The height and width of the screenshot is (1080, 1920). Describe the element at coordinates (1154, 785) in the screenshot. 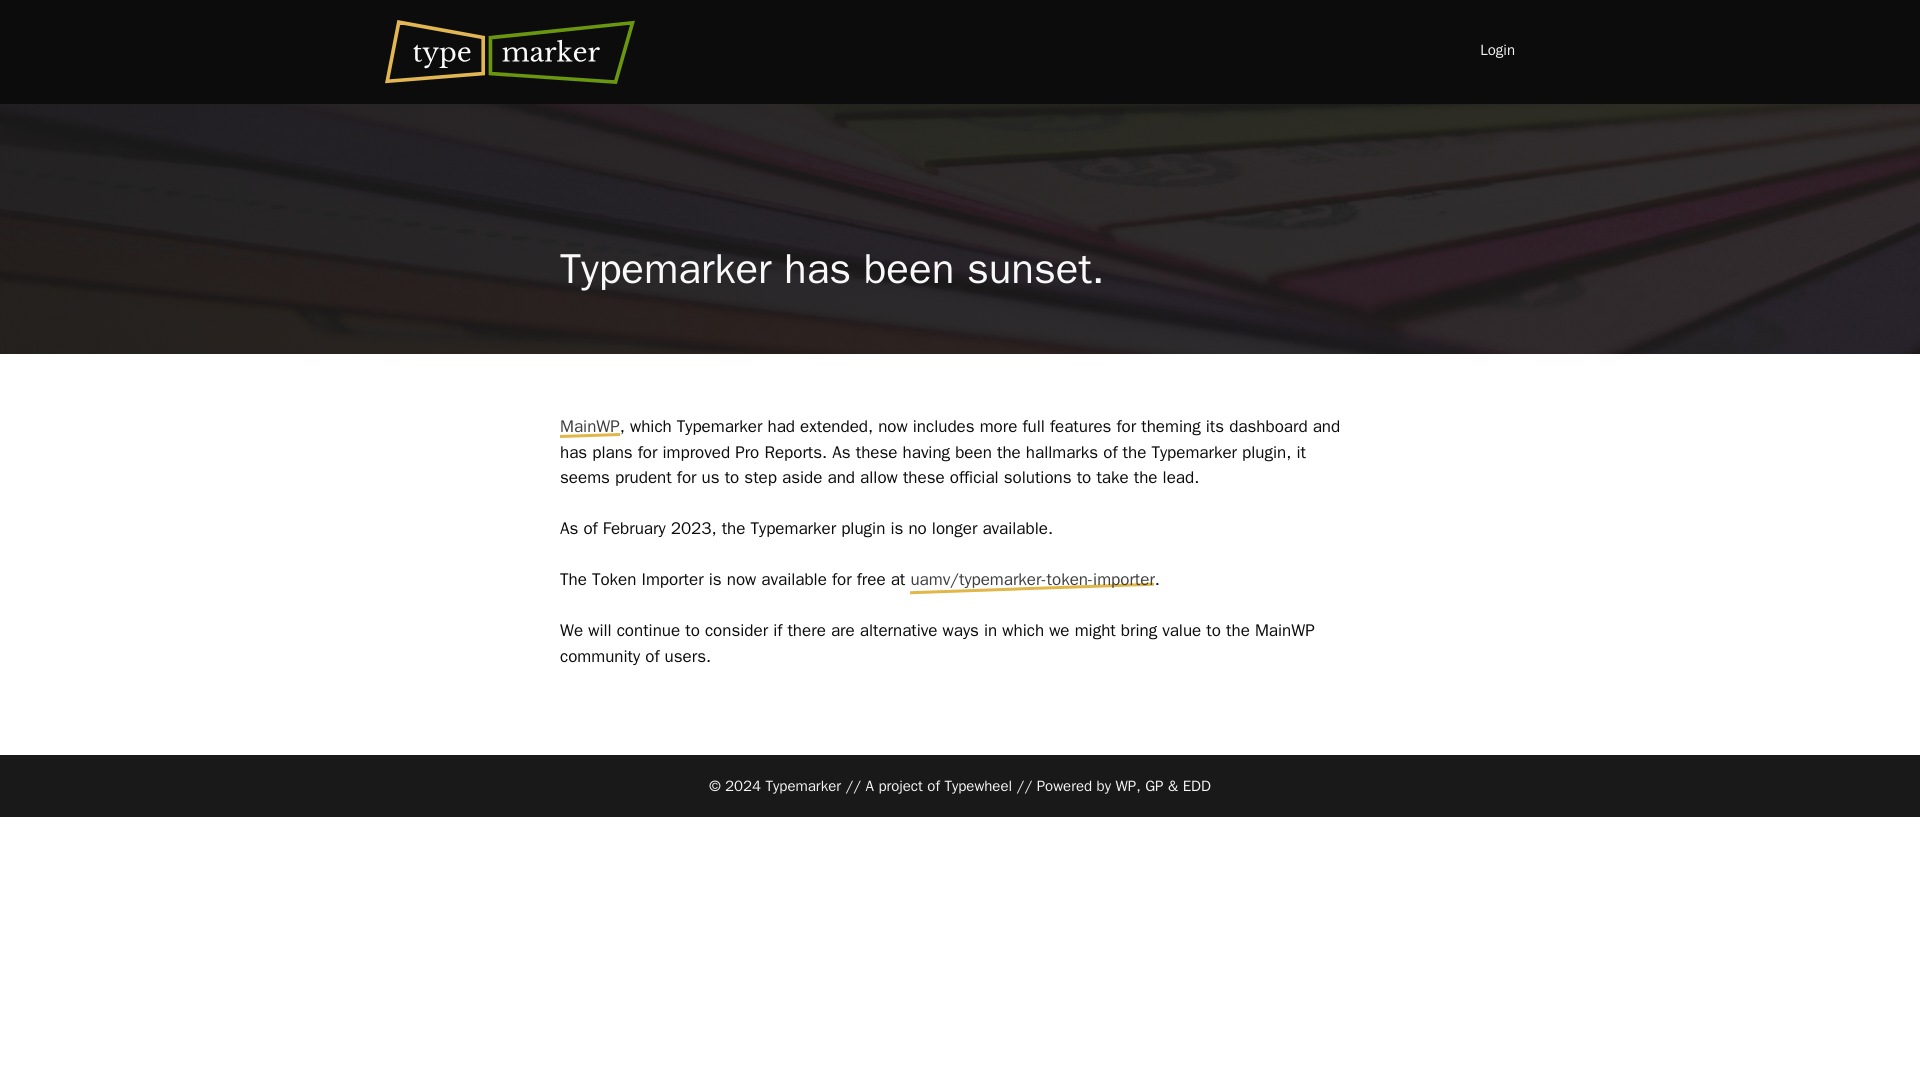

I see `GP` at that location.